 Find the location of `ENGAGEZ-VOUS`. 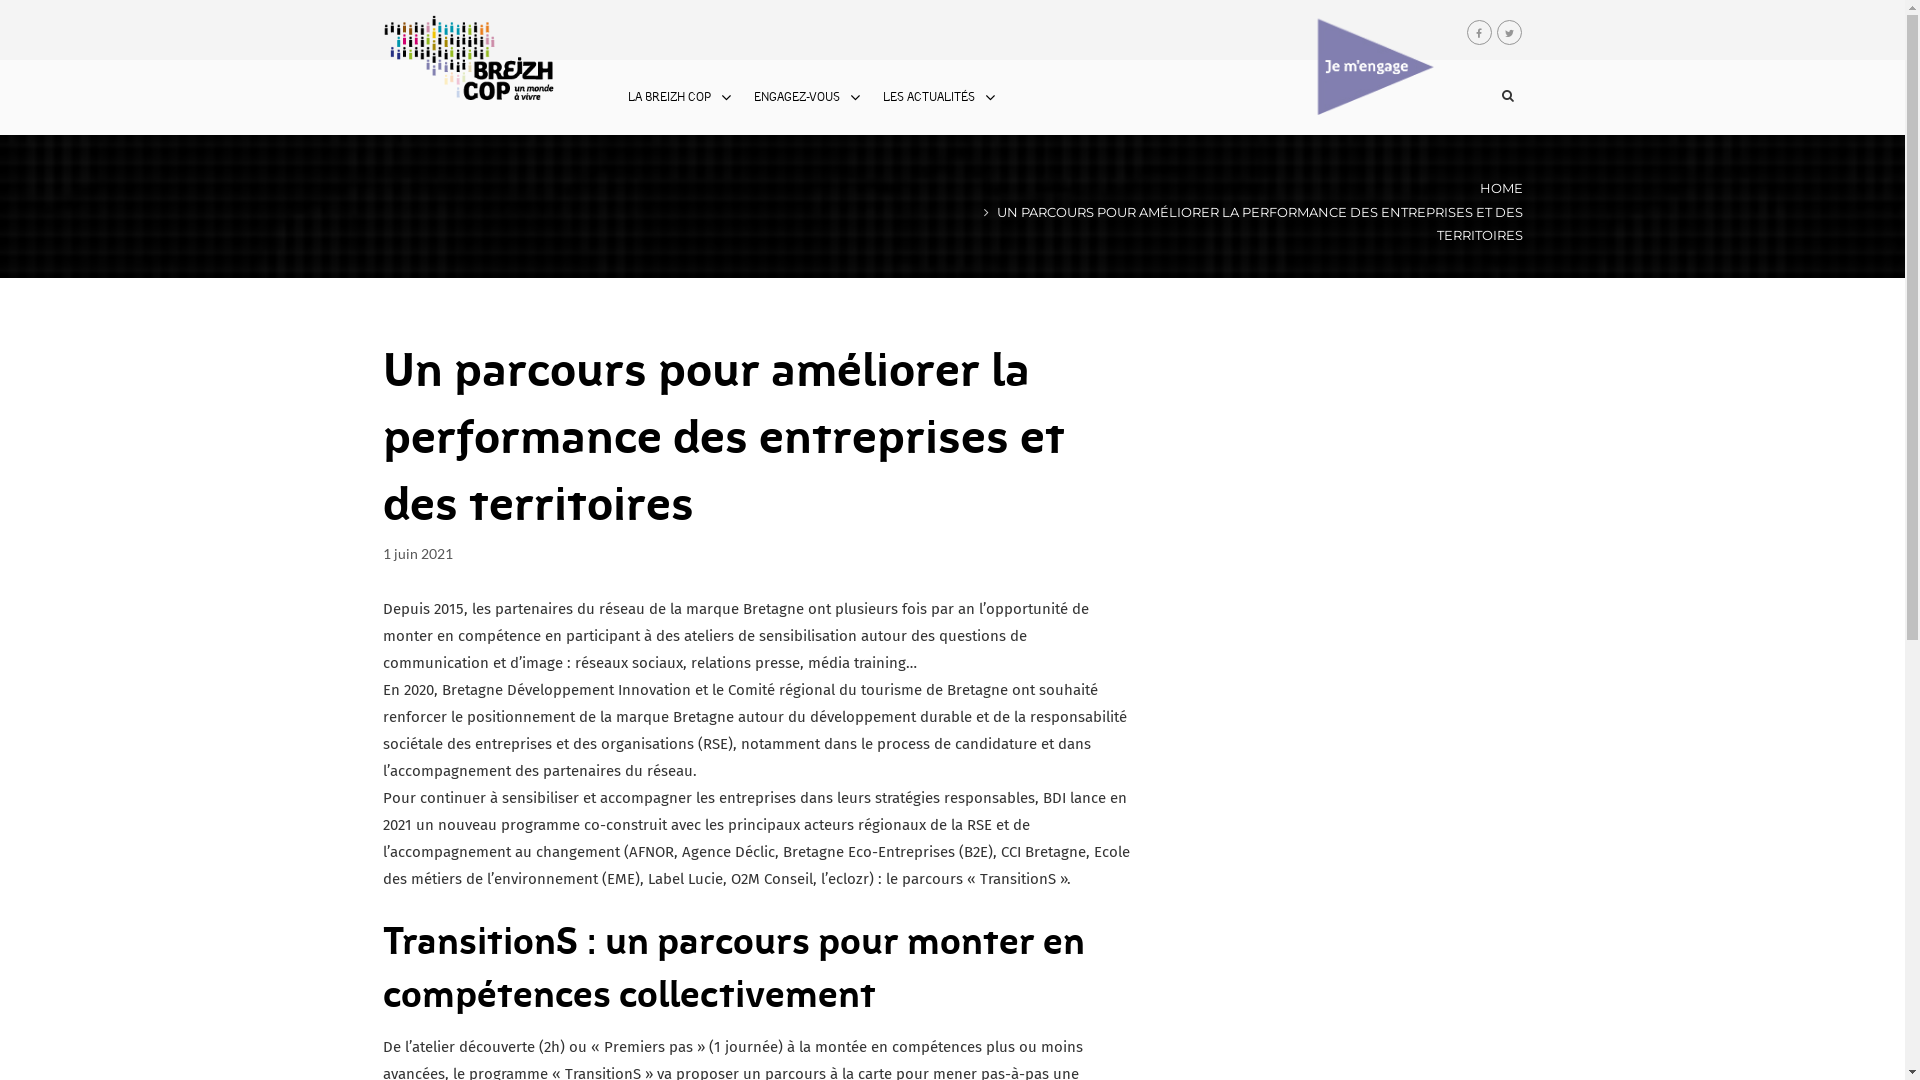

ENGAGEZ-VOUS is located at coordinates (797, 98).